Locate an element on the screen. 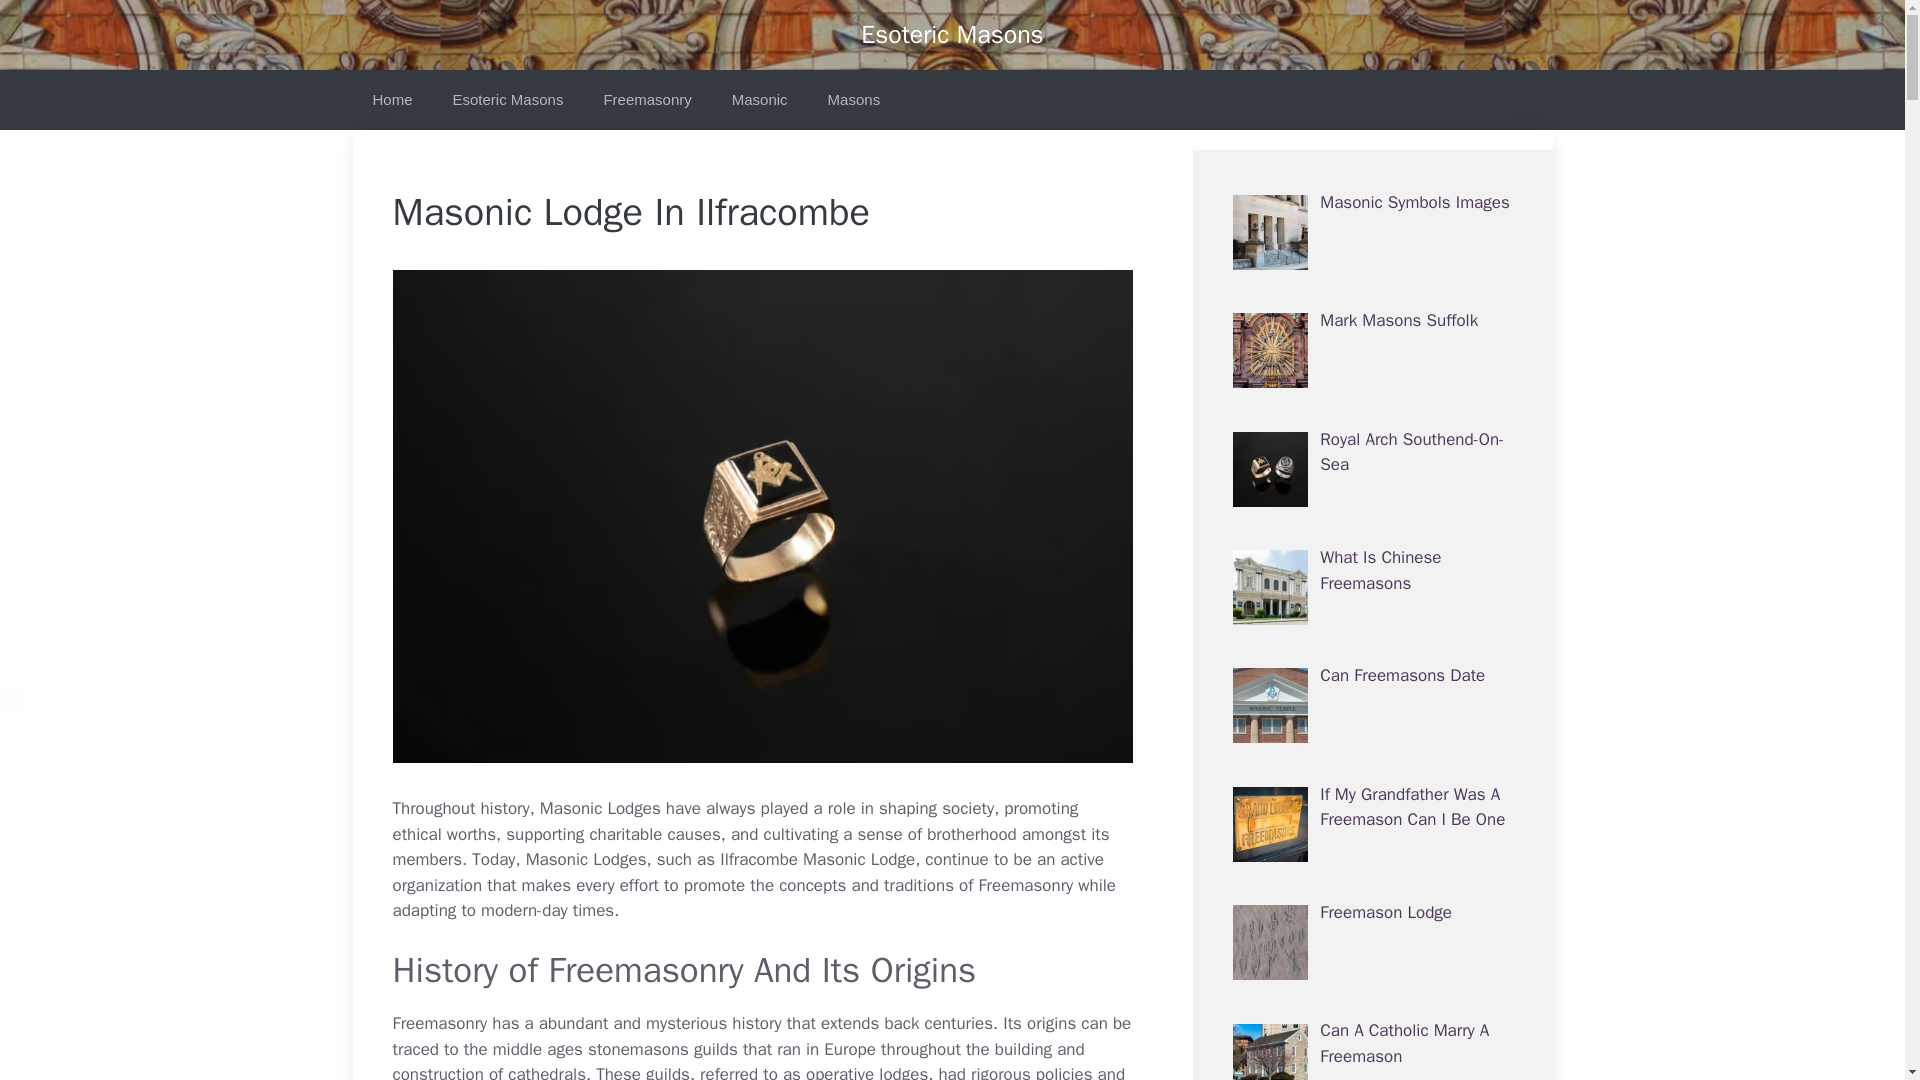 This screenshot has width=1920, height=1080. Esoteric Masons is located at coordinates (508, 100).